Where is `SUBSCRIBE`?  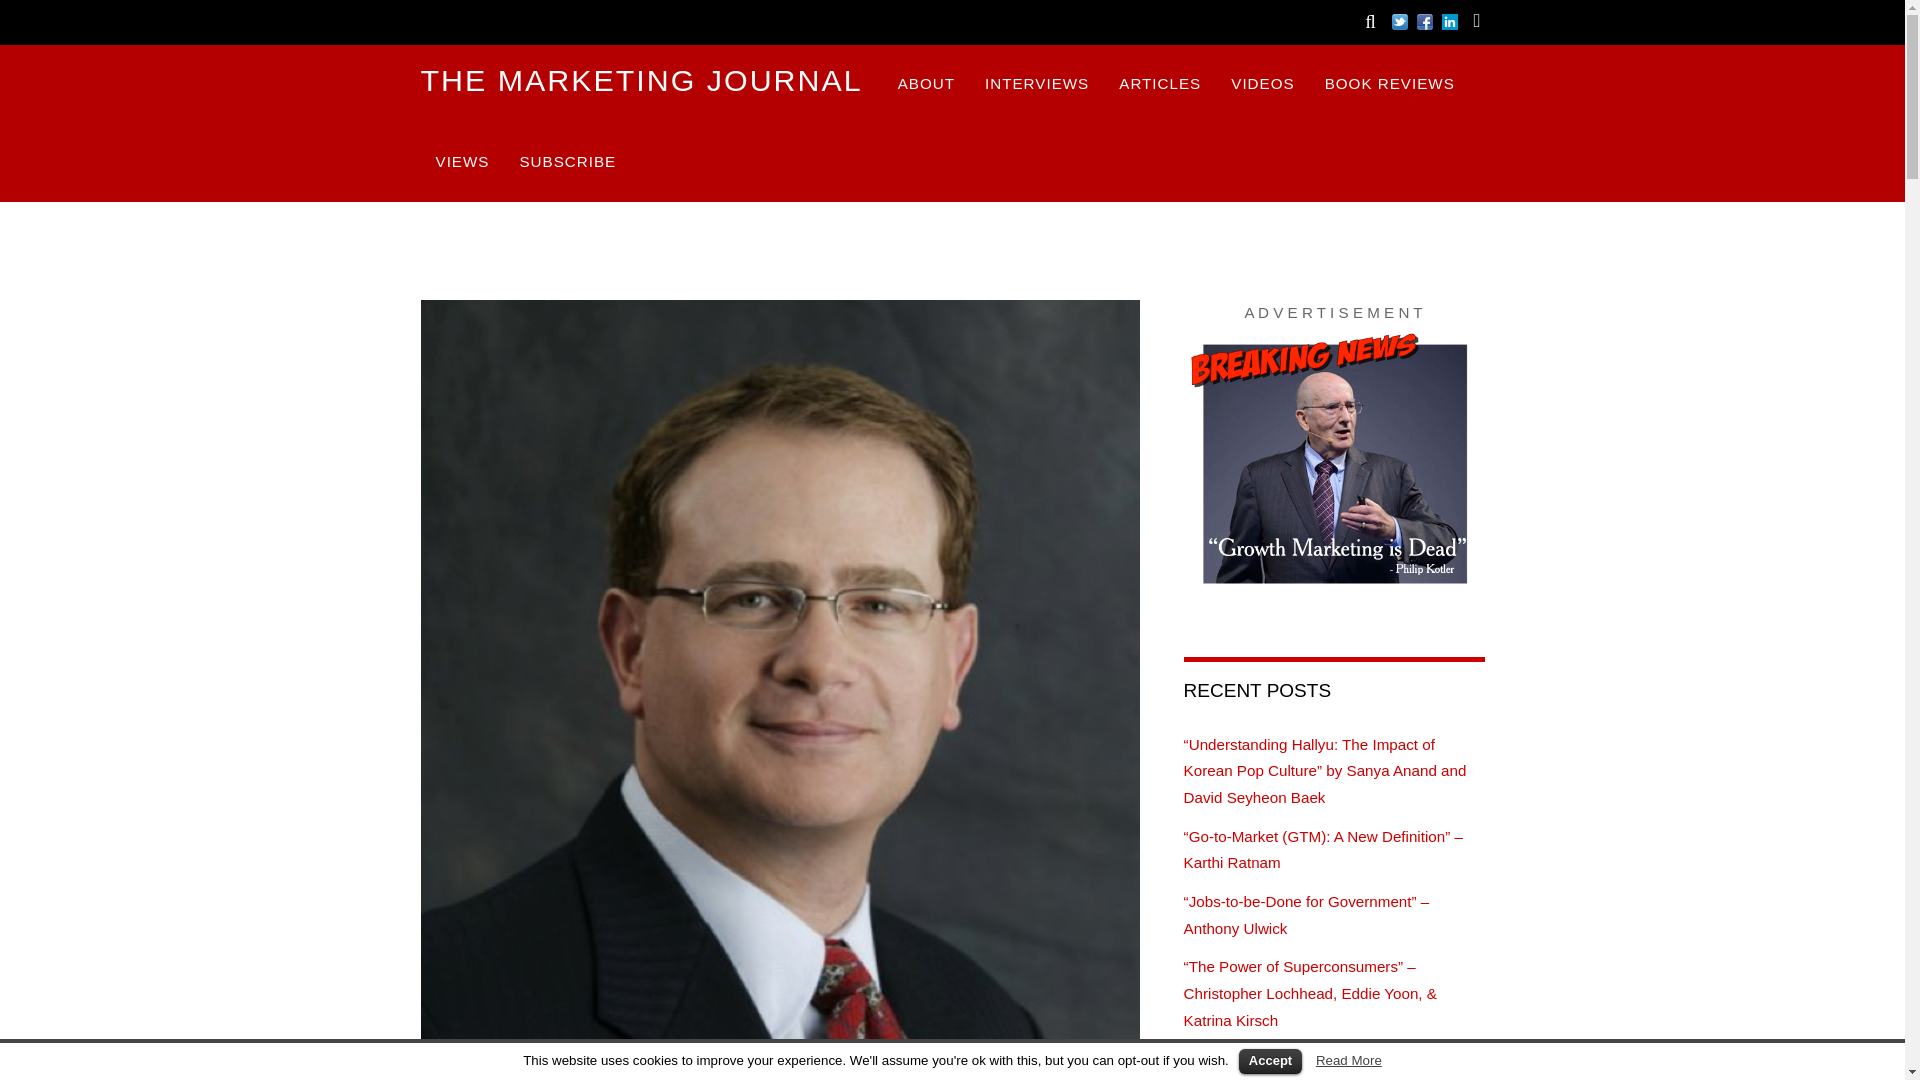 SUBSCRIBE is located at coordinates (567, 162).